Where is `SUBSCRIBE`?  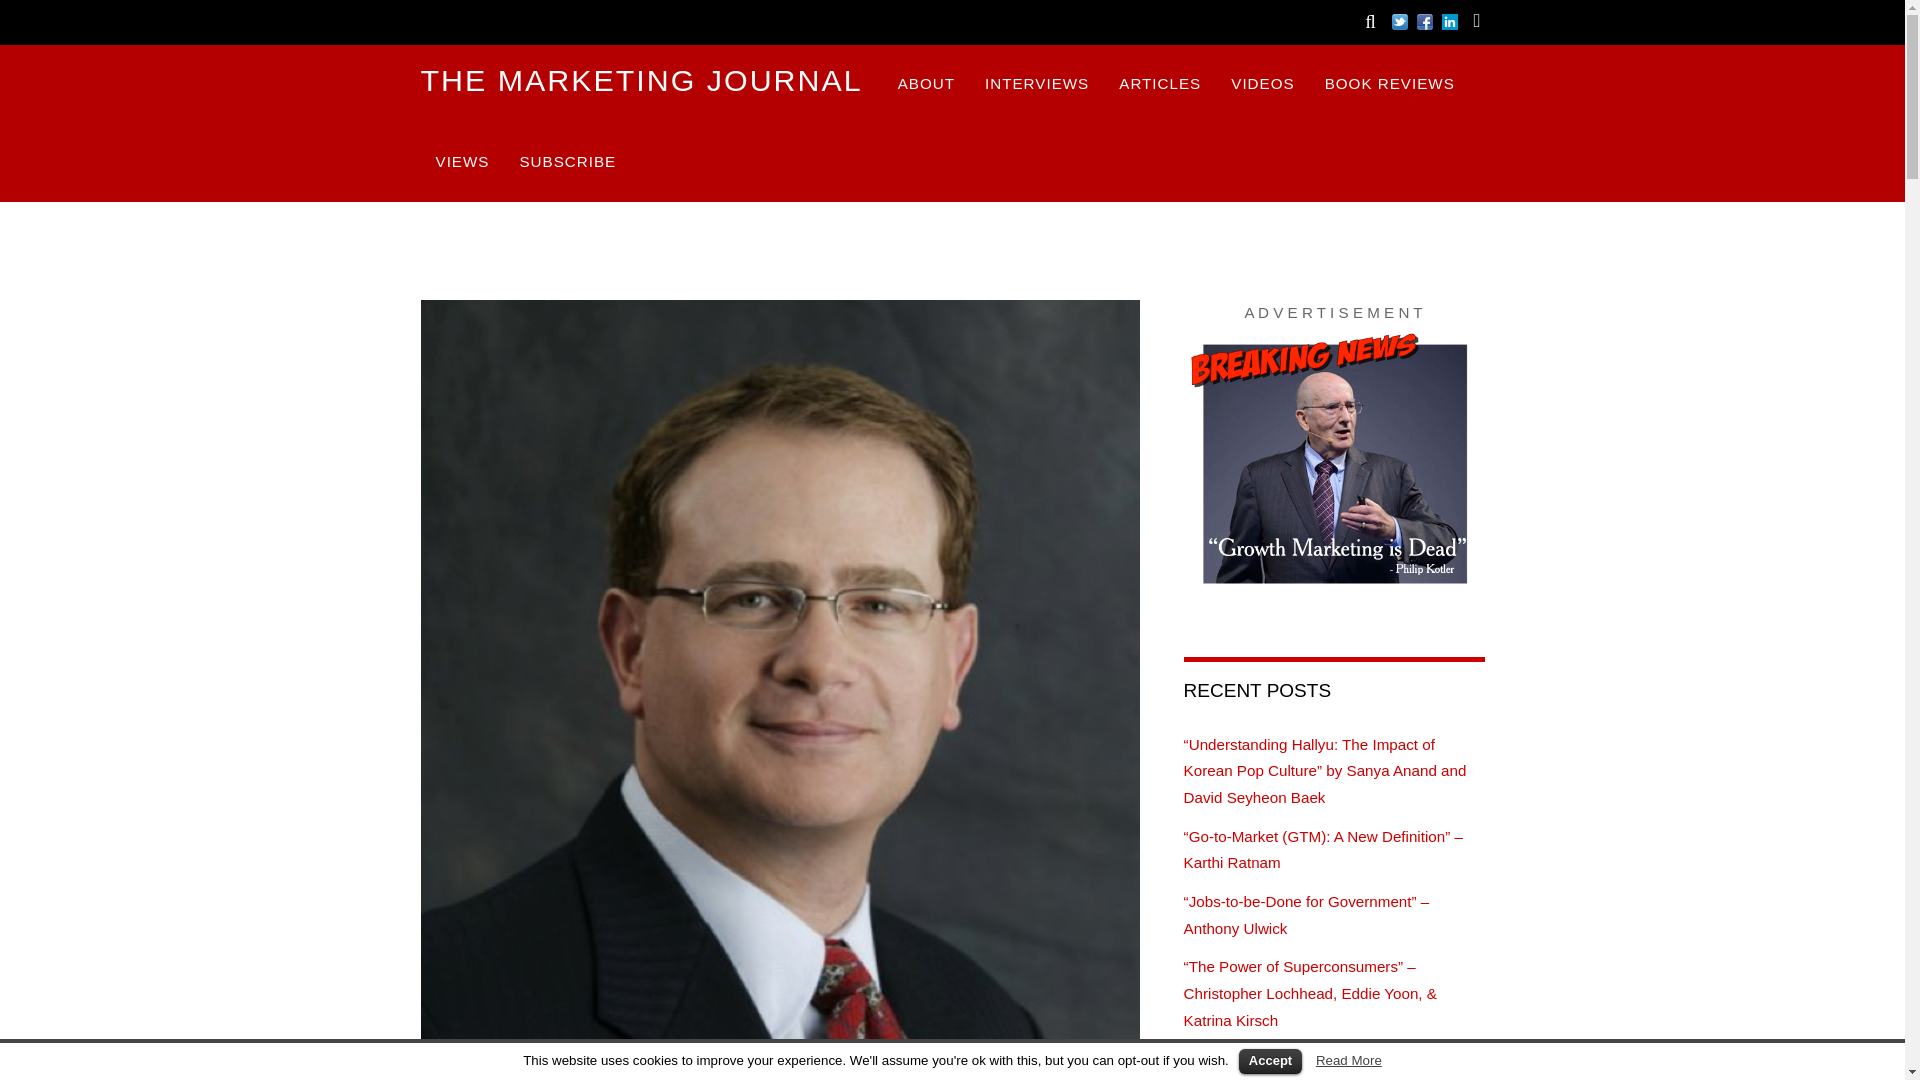 SUBSCRIBE is located at coordinates (567, 162).